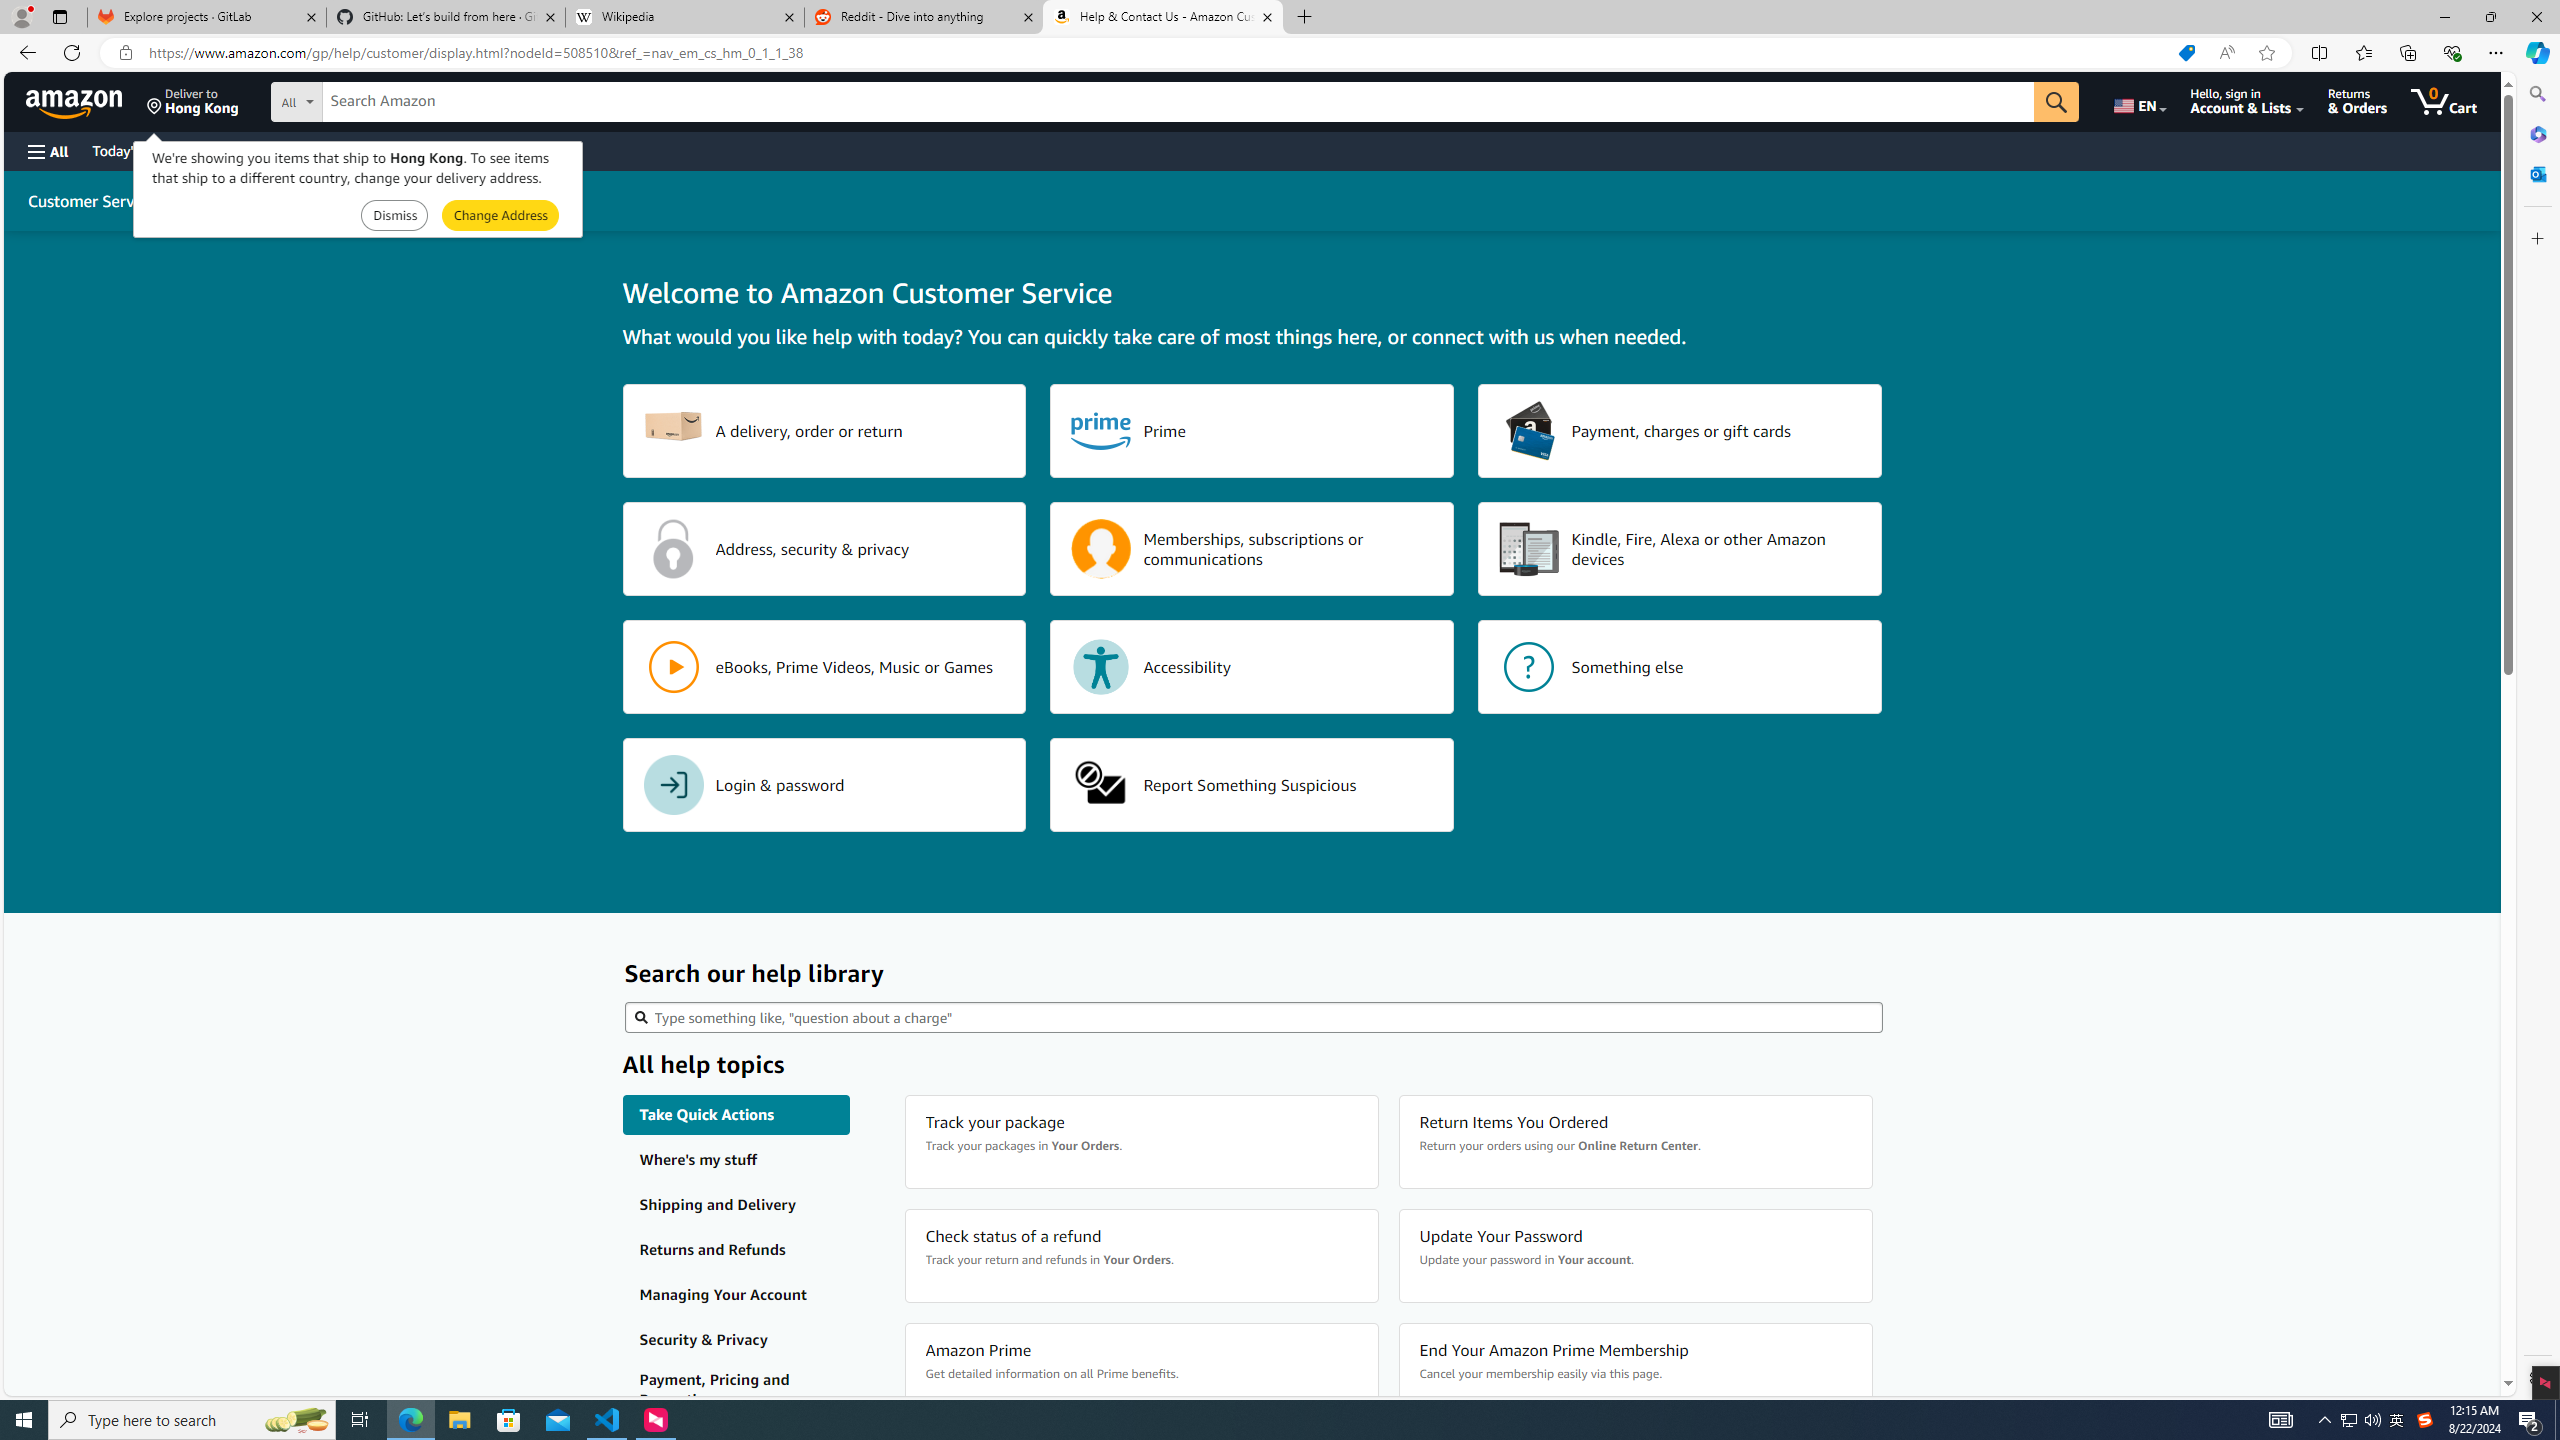  Describe the element at coordinates (824, 784) in the screenshot. I see `Login & password` at that location.